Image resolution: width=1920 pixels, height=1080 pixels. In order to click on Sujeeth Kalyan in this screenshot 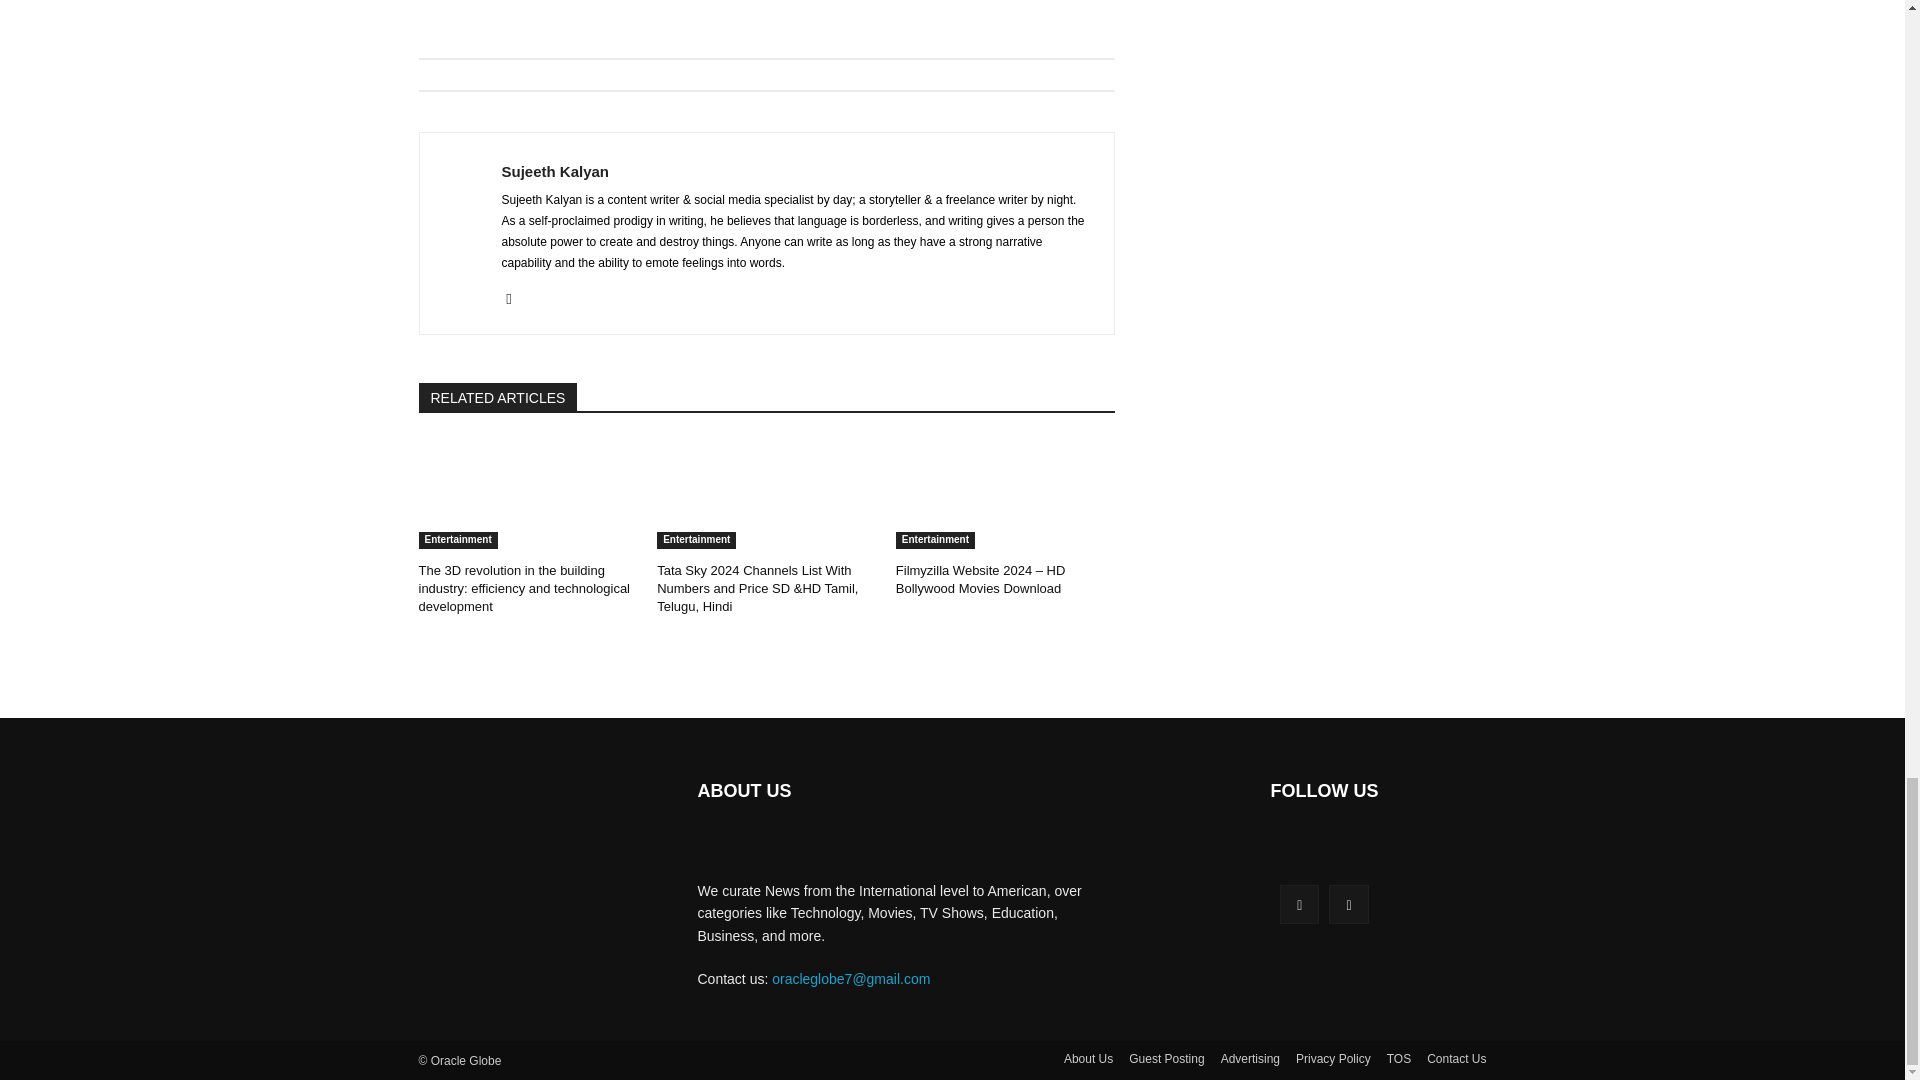, I will do `click(796, 171)`.